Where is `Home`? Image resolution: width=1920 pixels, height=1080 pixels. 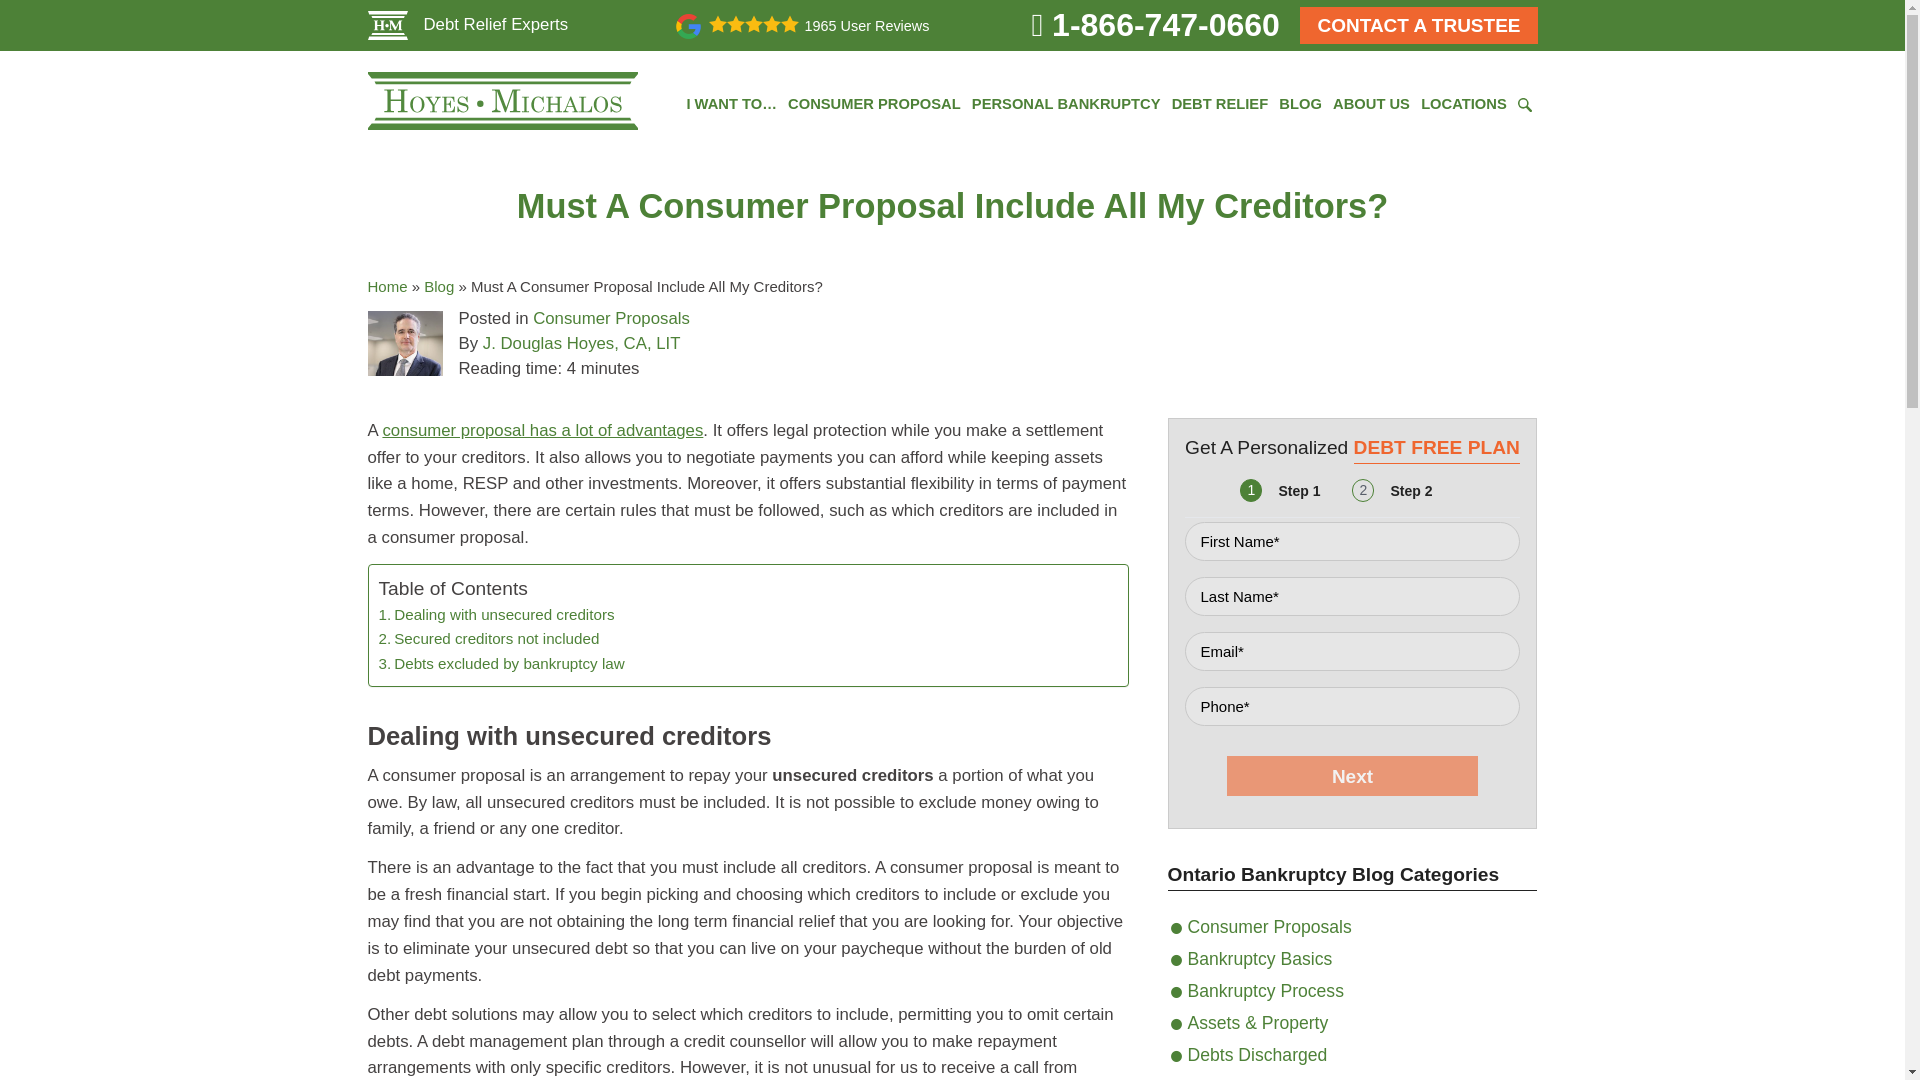
Home is located at coordinates (388, 286).